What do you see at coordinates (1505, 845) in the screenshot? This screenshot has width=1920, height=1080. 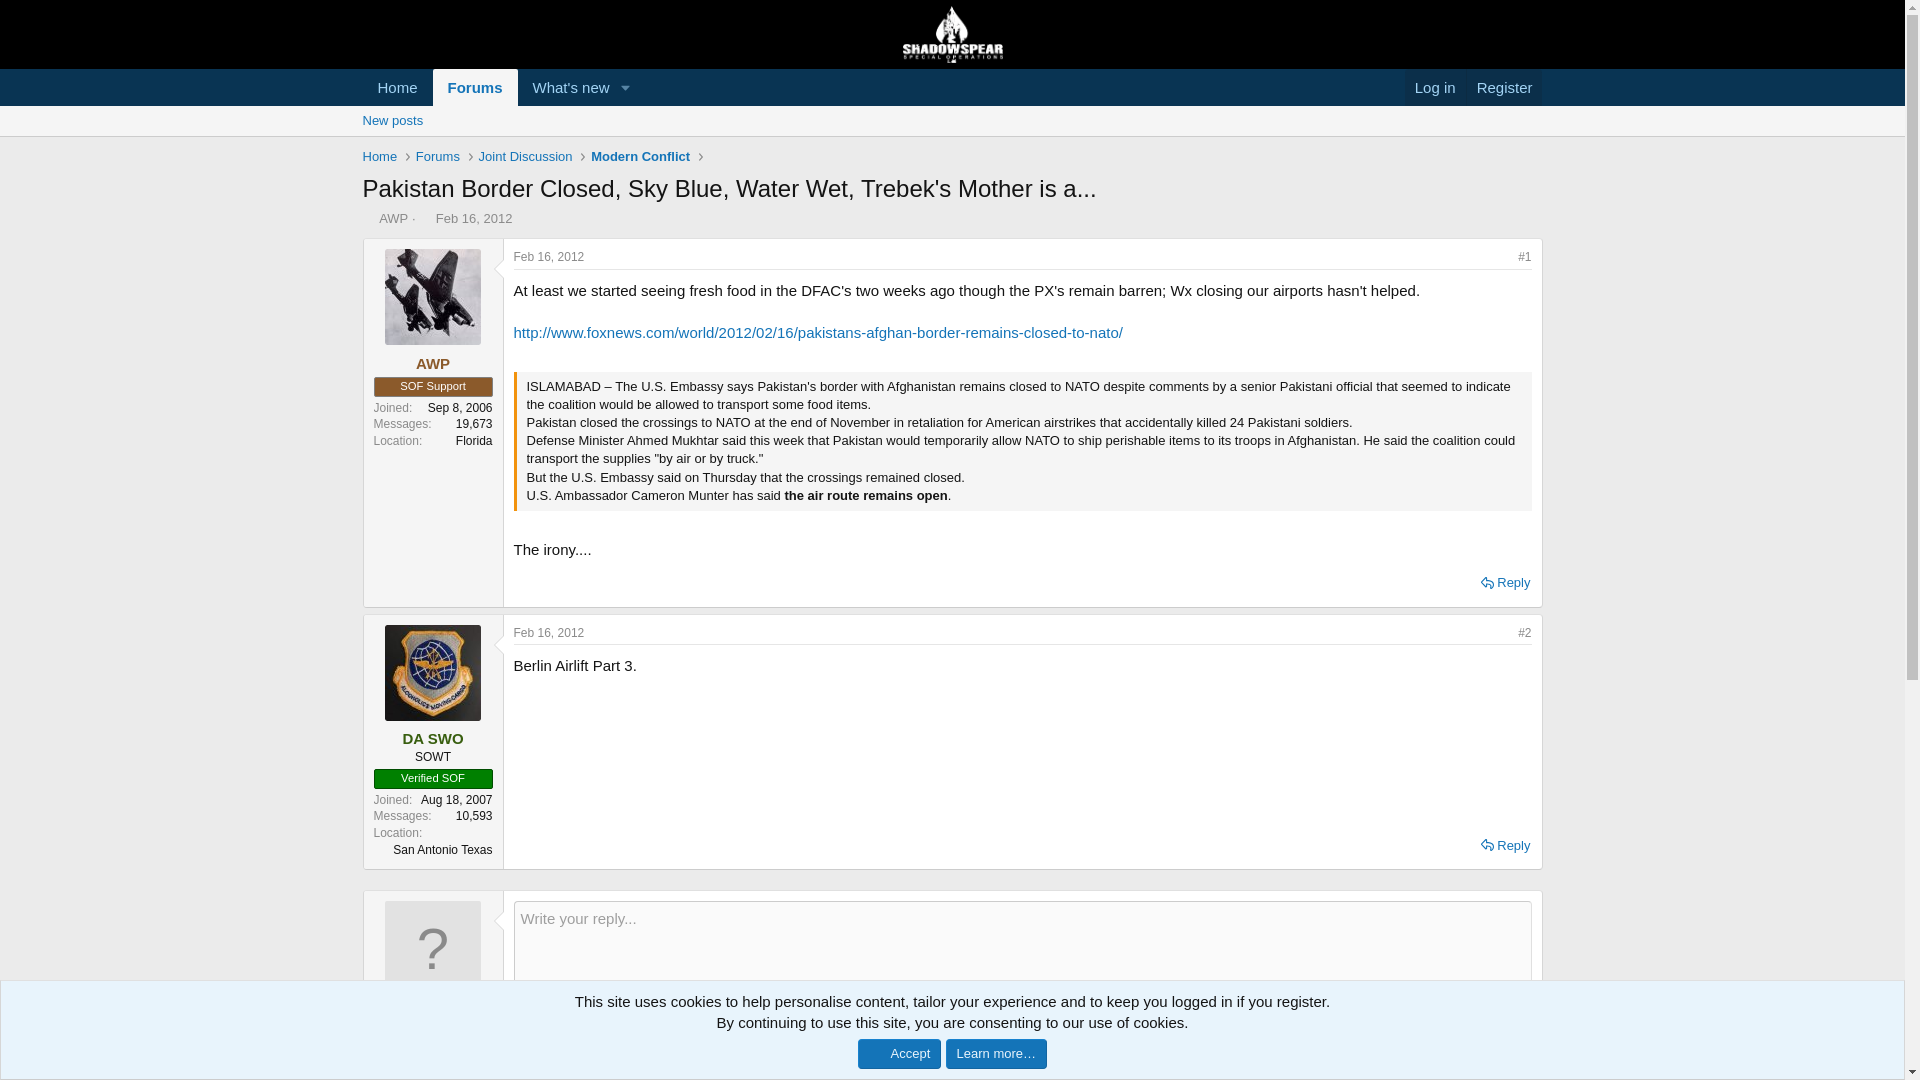 I see `Reply, quoting this message` at bounding box center [1505, 845].